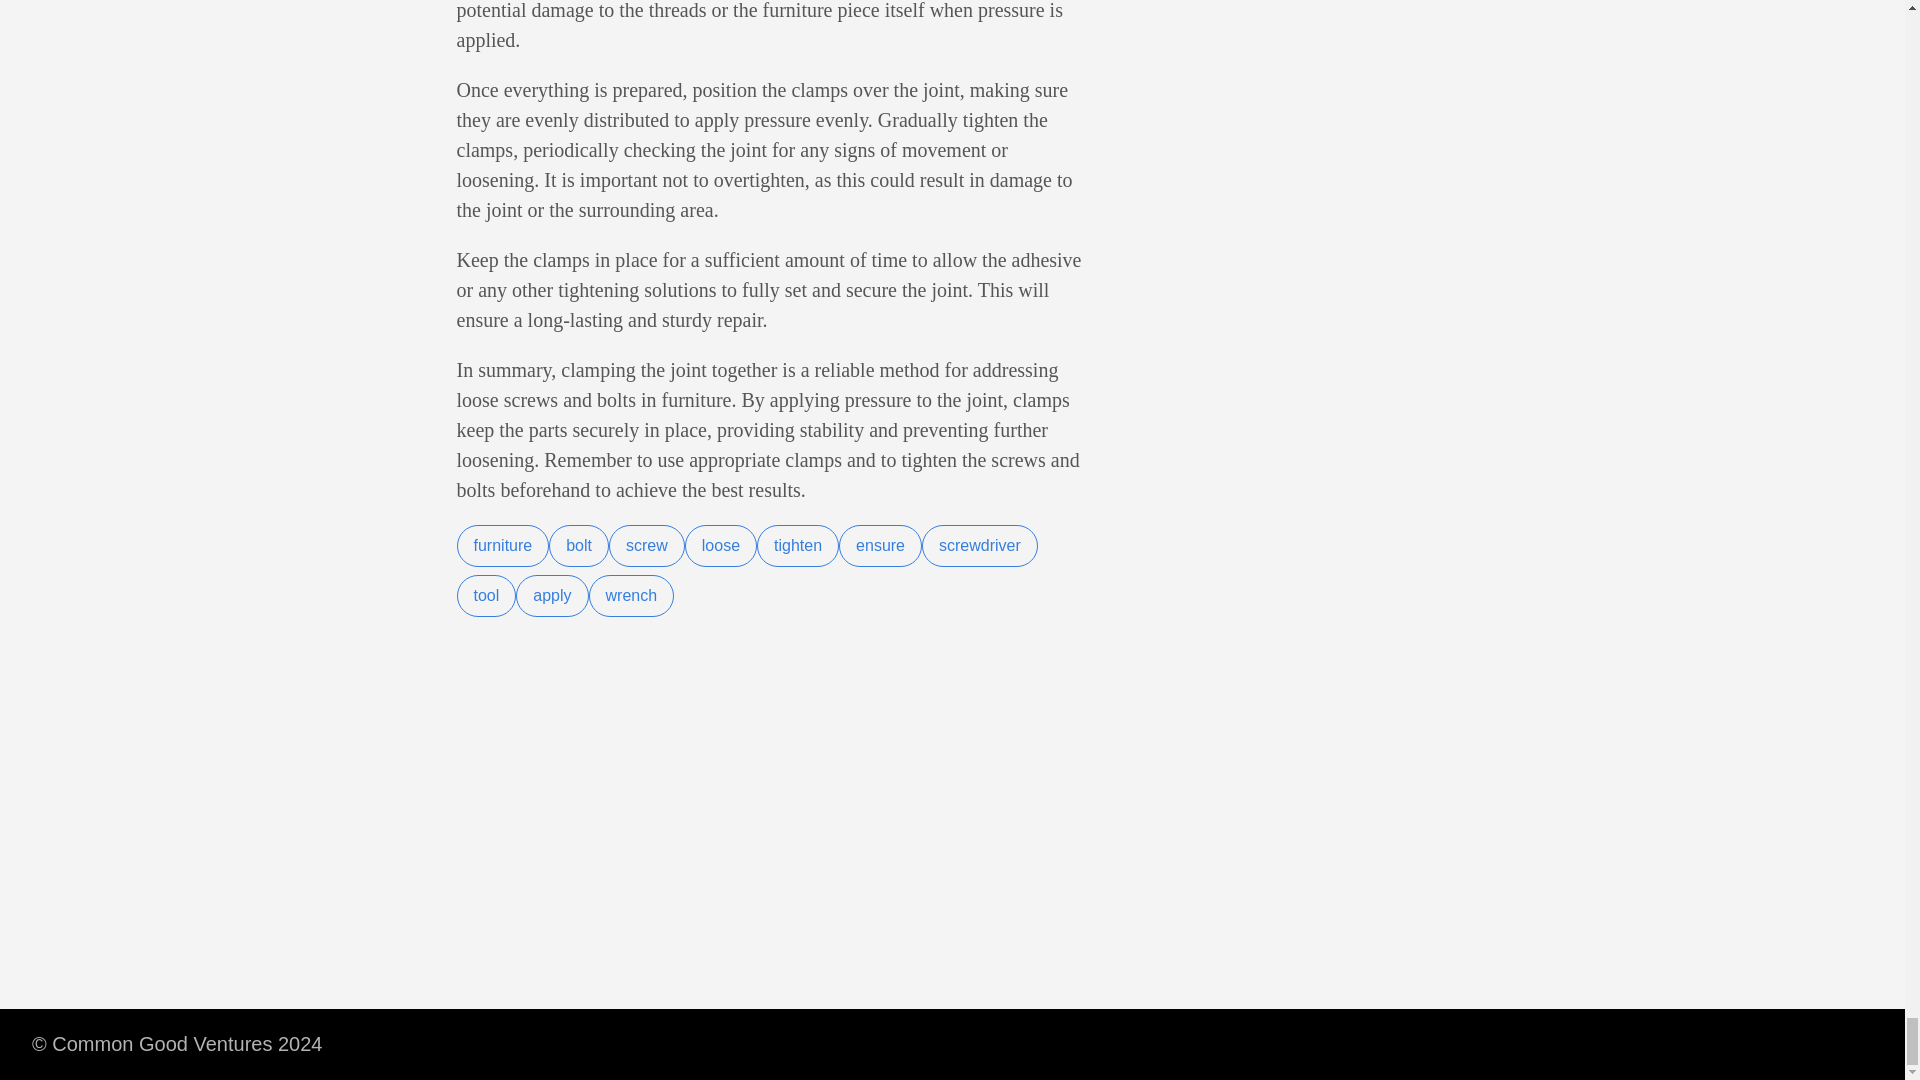 This screenshot has width=1920, height=1080. Describe the element at coordinates (720, 546) in the screenshot. I see `loose` at that location.